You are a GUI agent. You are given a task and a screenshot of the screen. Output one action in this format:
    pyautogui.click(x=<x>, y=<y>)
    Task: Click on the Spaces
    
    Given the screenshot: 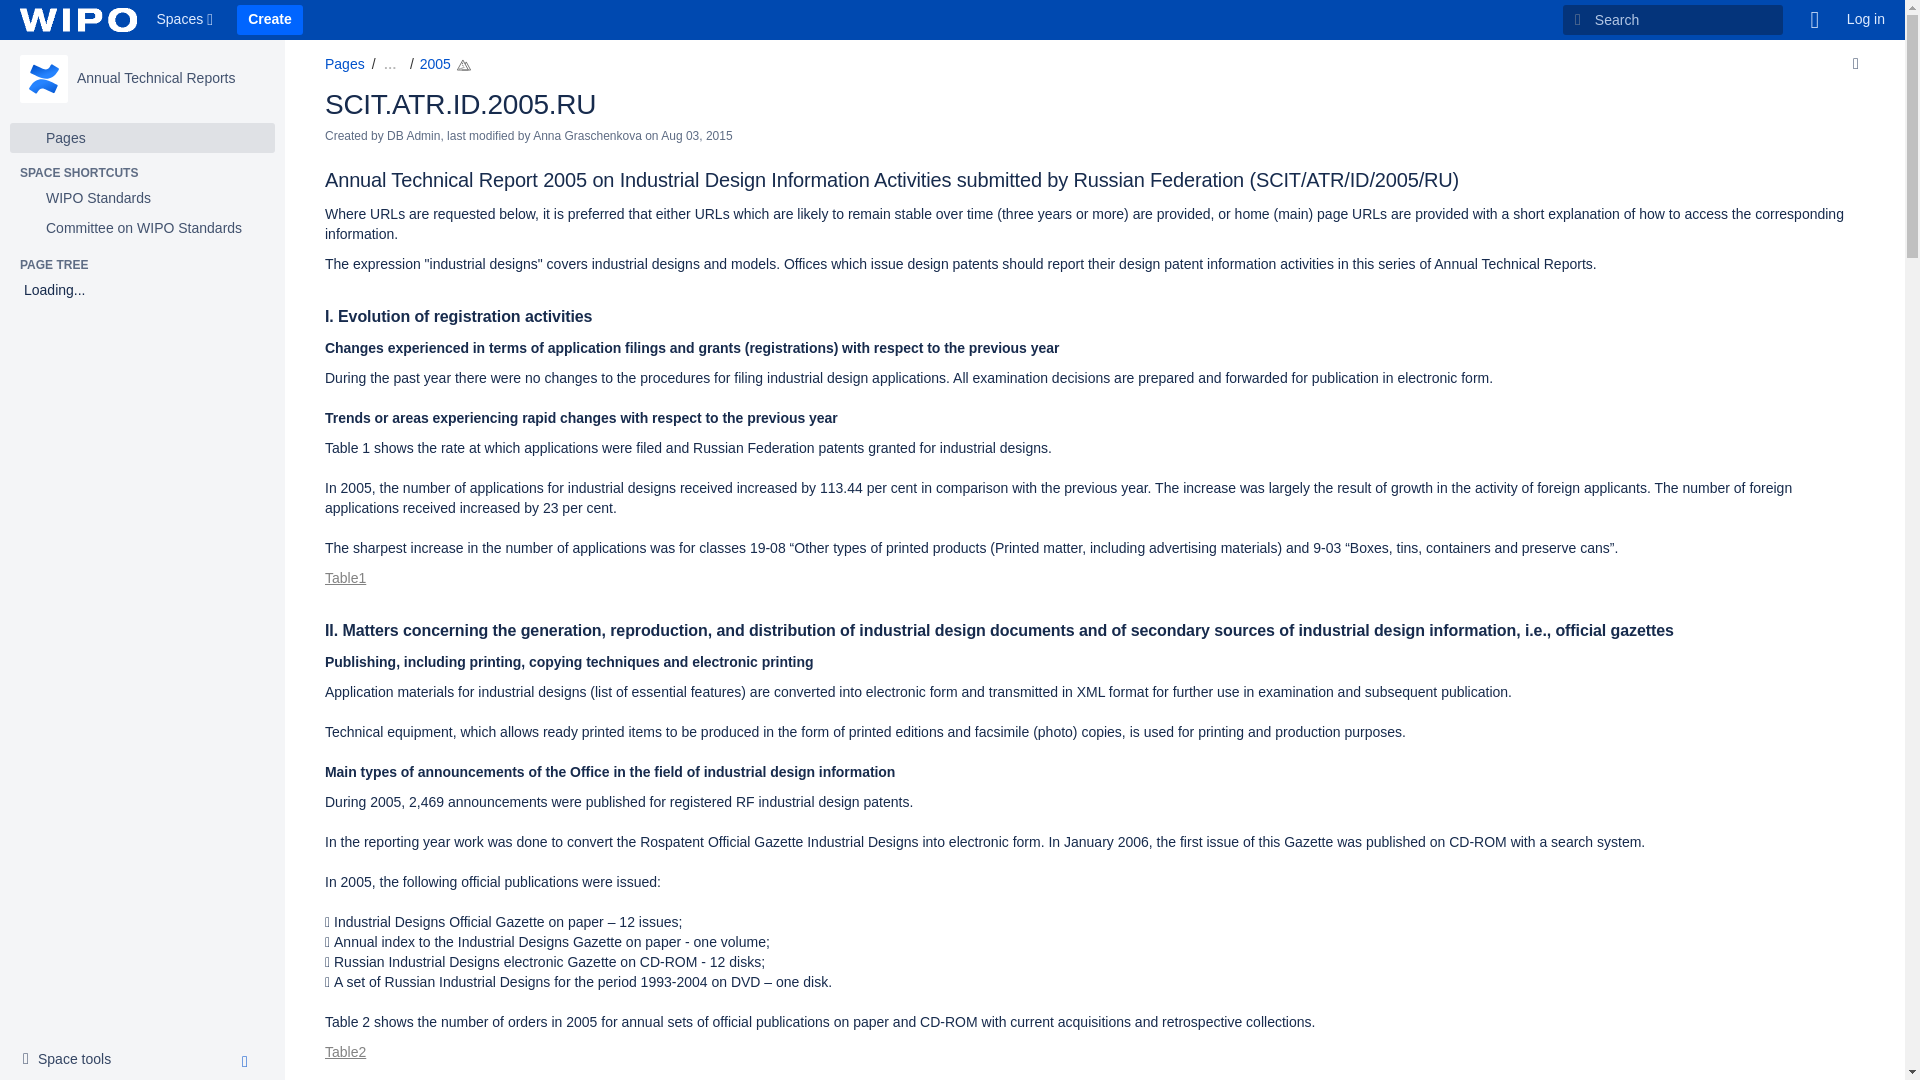 What is the action you would take?
    pyautogui.click(x=142, y=228)
    